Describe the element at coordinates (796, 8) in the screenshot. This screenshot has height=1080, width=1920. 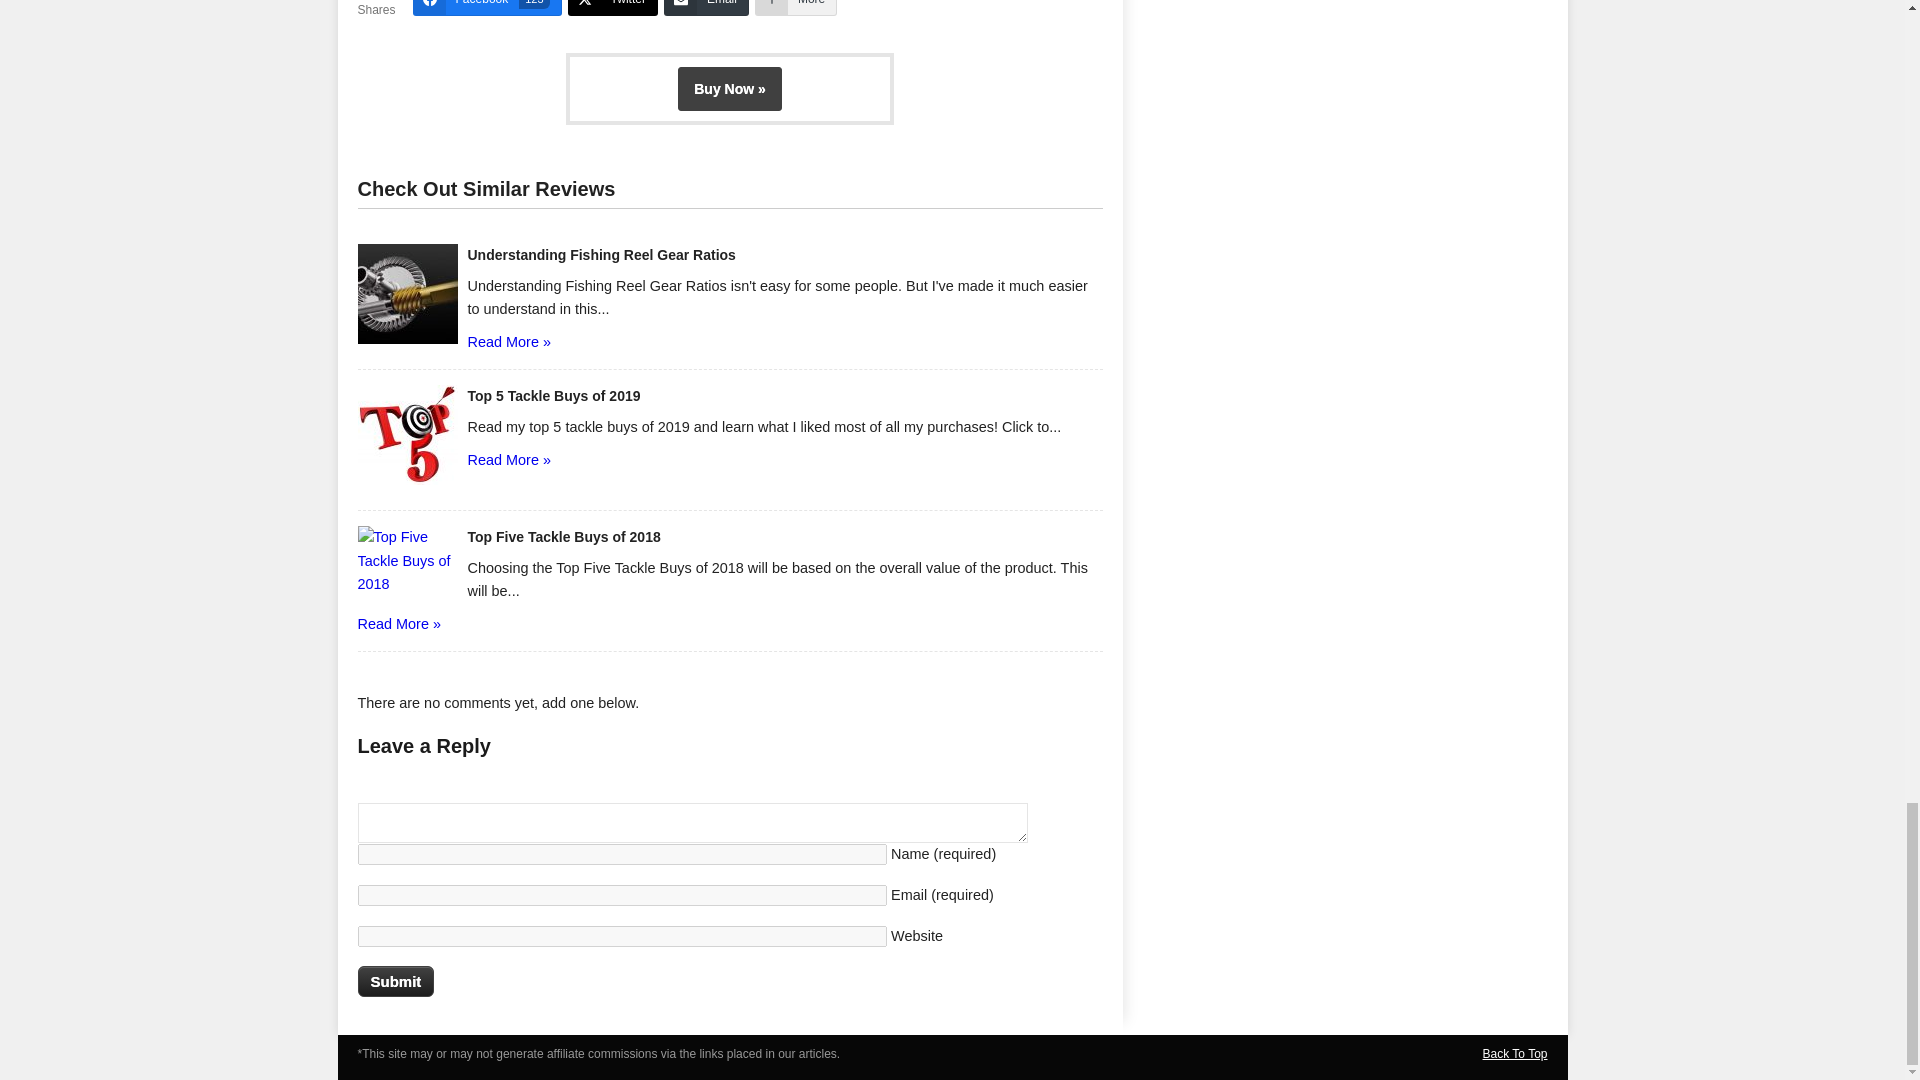
I see `Twitter` at that location.